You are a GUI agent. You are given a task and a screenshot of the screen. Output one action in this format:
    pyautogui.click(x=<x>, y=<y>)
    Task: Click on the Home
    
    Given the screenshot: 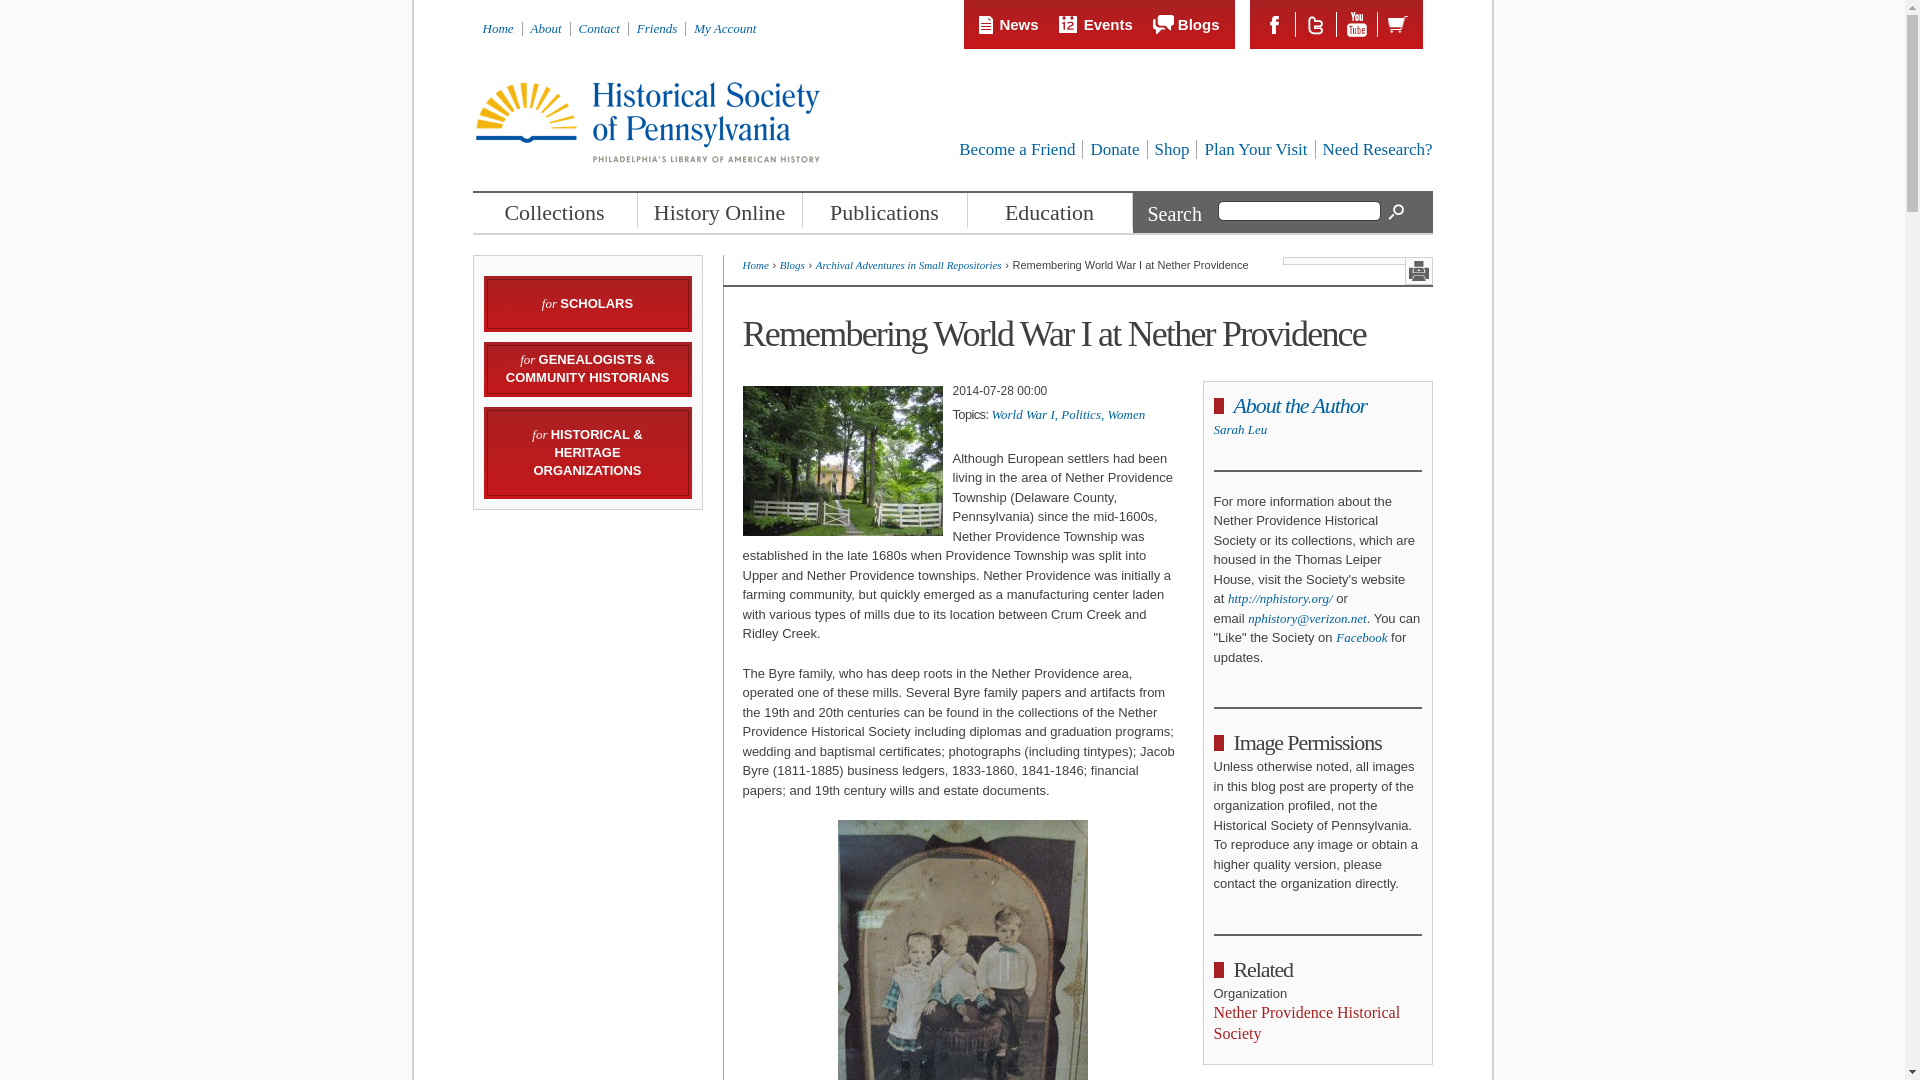 What is the action you would take?
    pyautogui.click(x=496, y=28)
    